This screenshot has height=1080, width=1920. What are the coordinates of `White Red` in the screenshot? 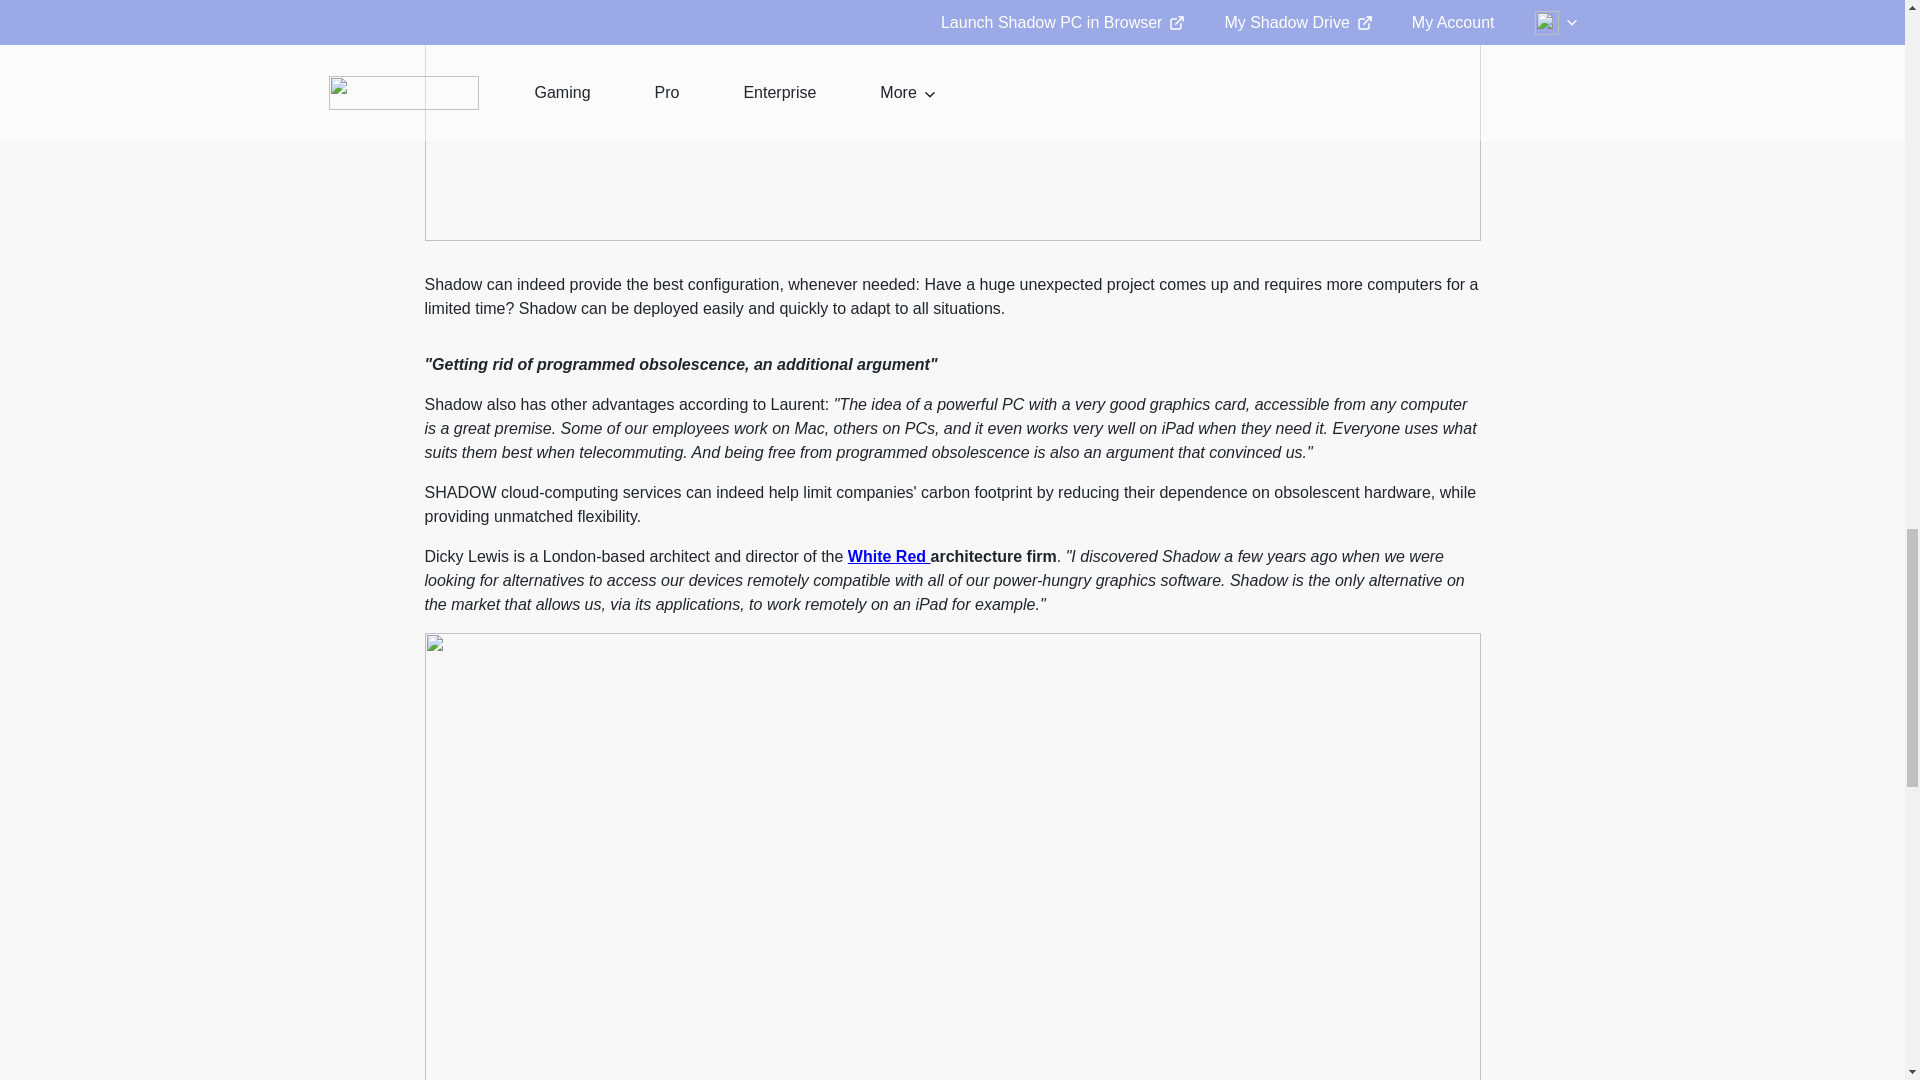 It's located at (890, 556).